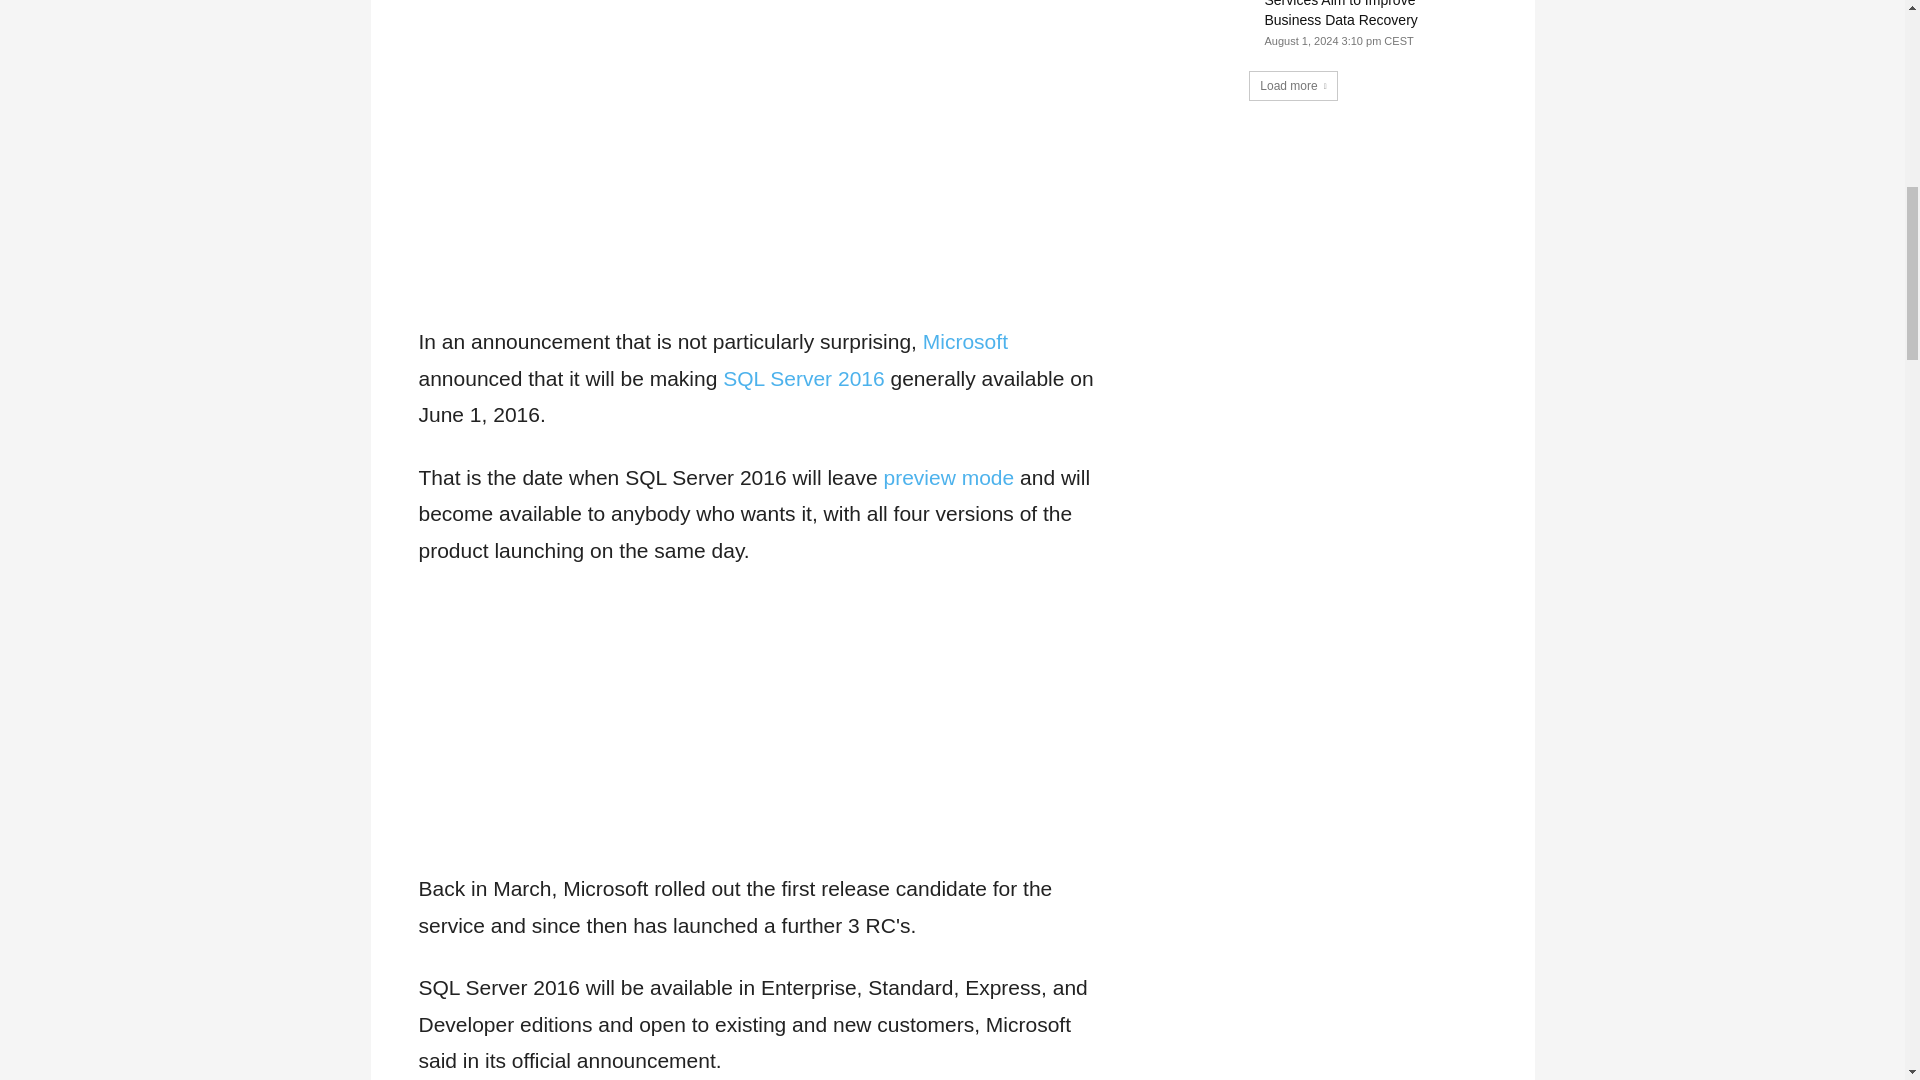 The image size is (1920, 1080). Describe the element at coordinates (803, 378) in the screenshot. I see `Posts tagged with SQL Server 2016` at that location.